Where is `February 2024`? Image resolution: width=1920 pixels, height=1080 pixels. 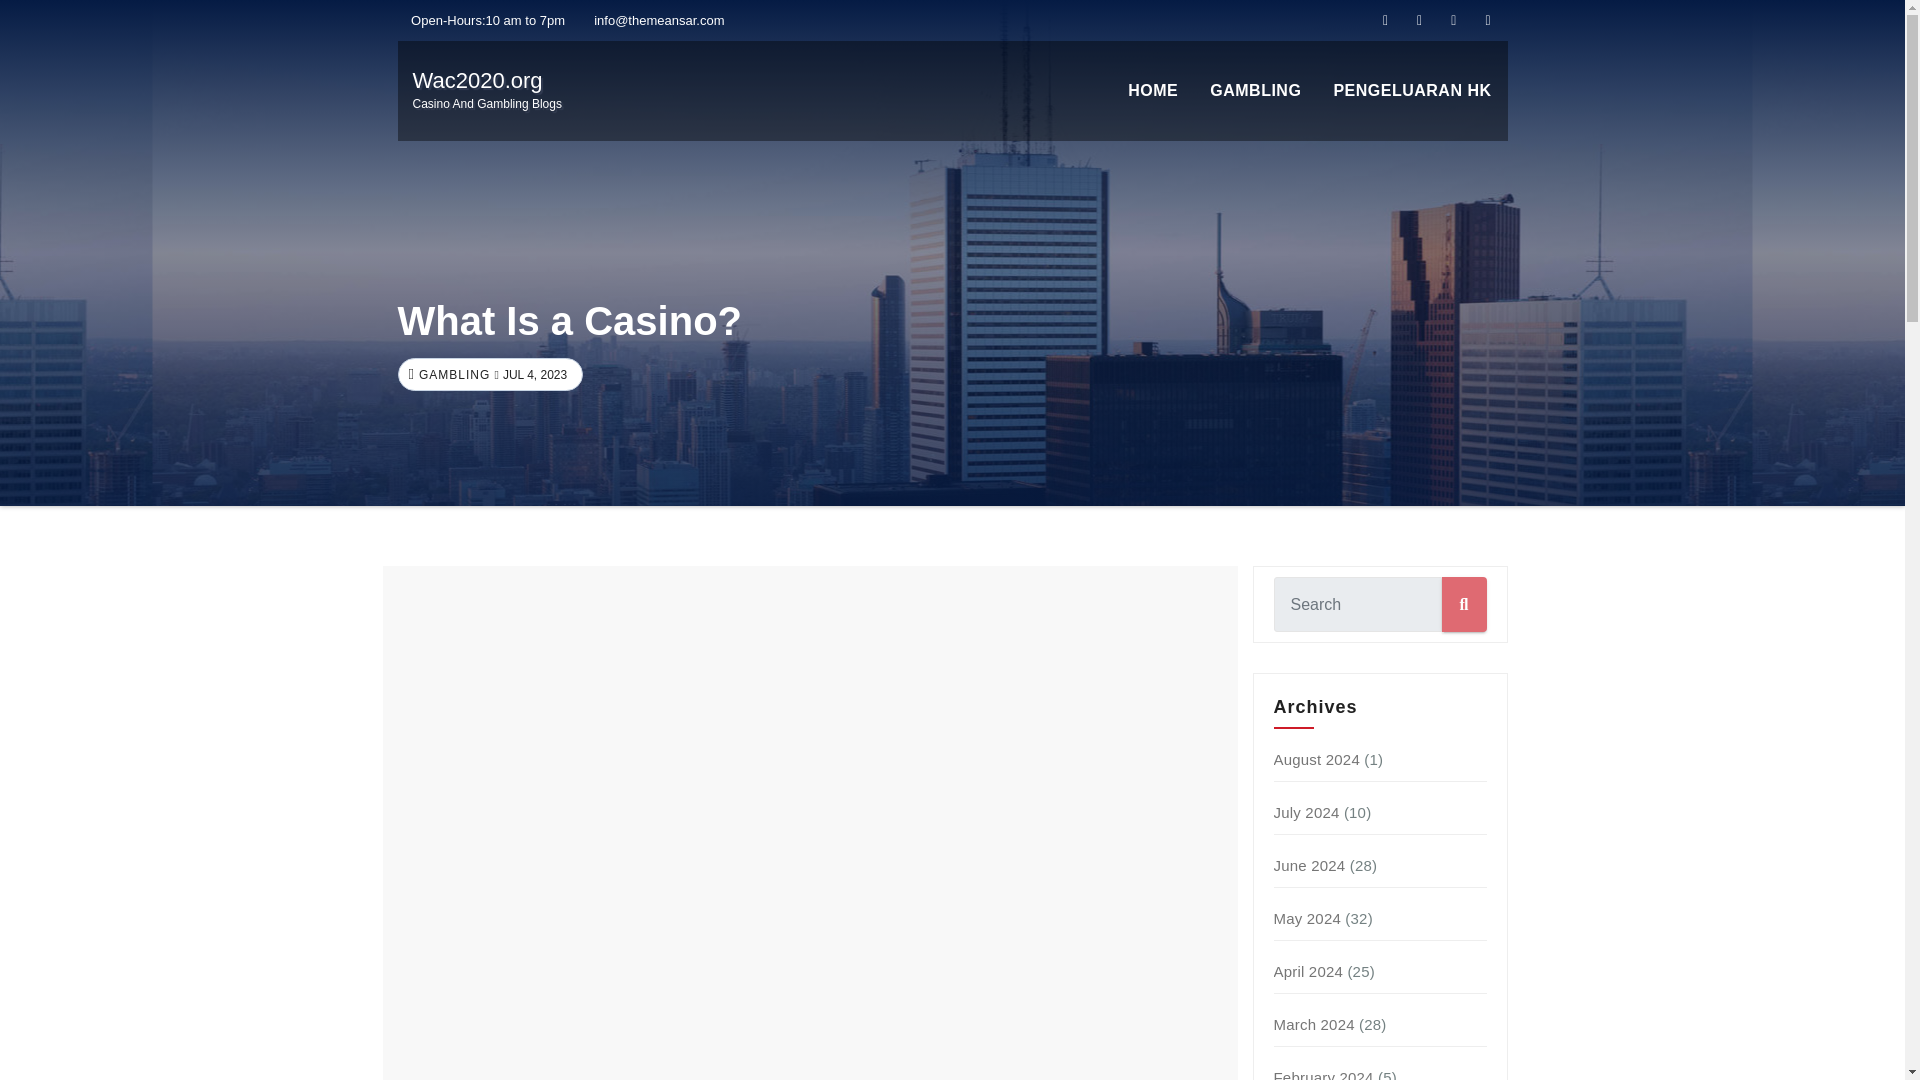
February 2024 is located at coordinates (1152, 91).